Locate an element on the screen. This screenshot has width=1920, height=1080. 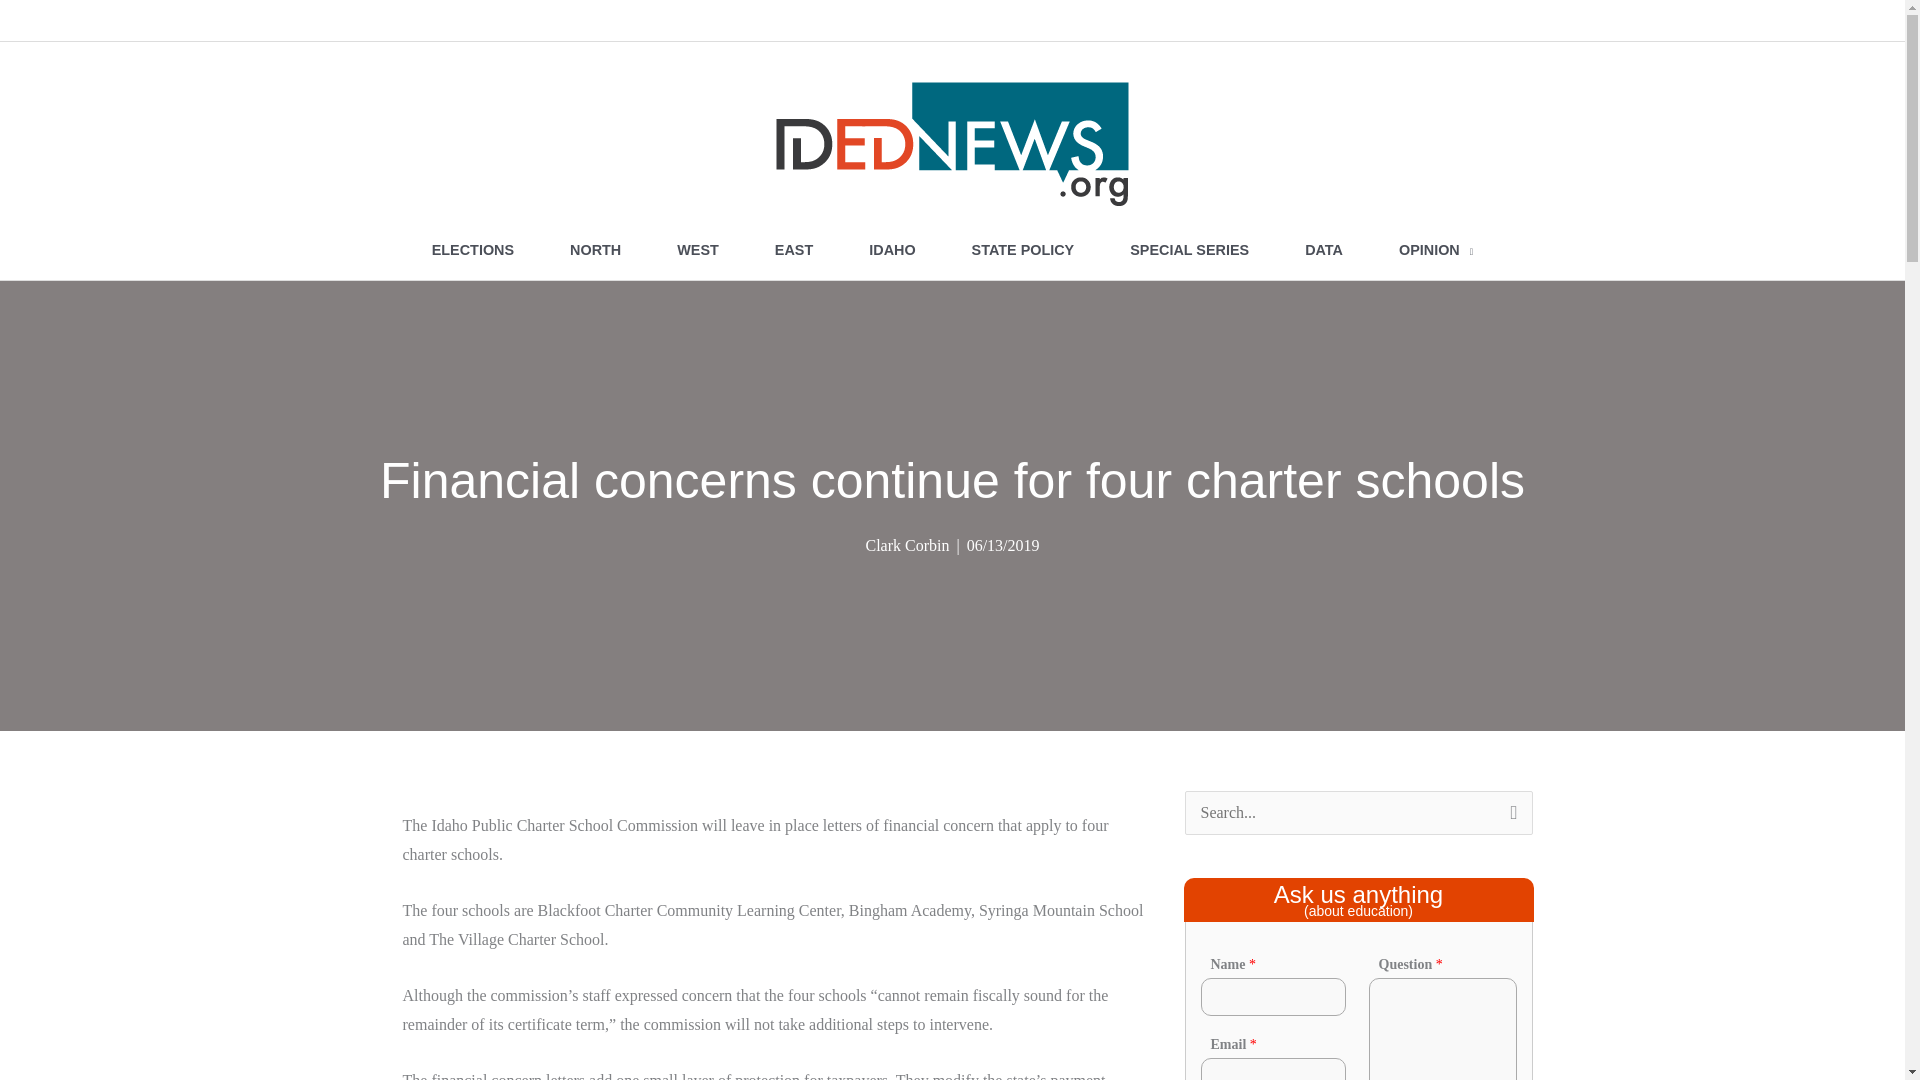
SPECIAL SERIES is located at coordinates (1189, 250).